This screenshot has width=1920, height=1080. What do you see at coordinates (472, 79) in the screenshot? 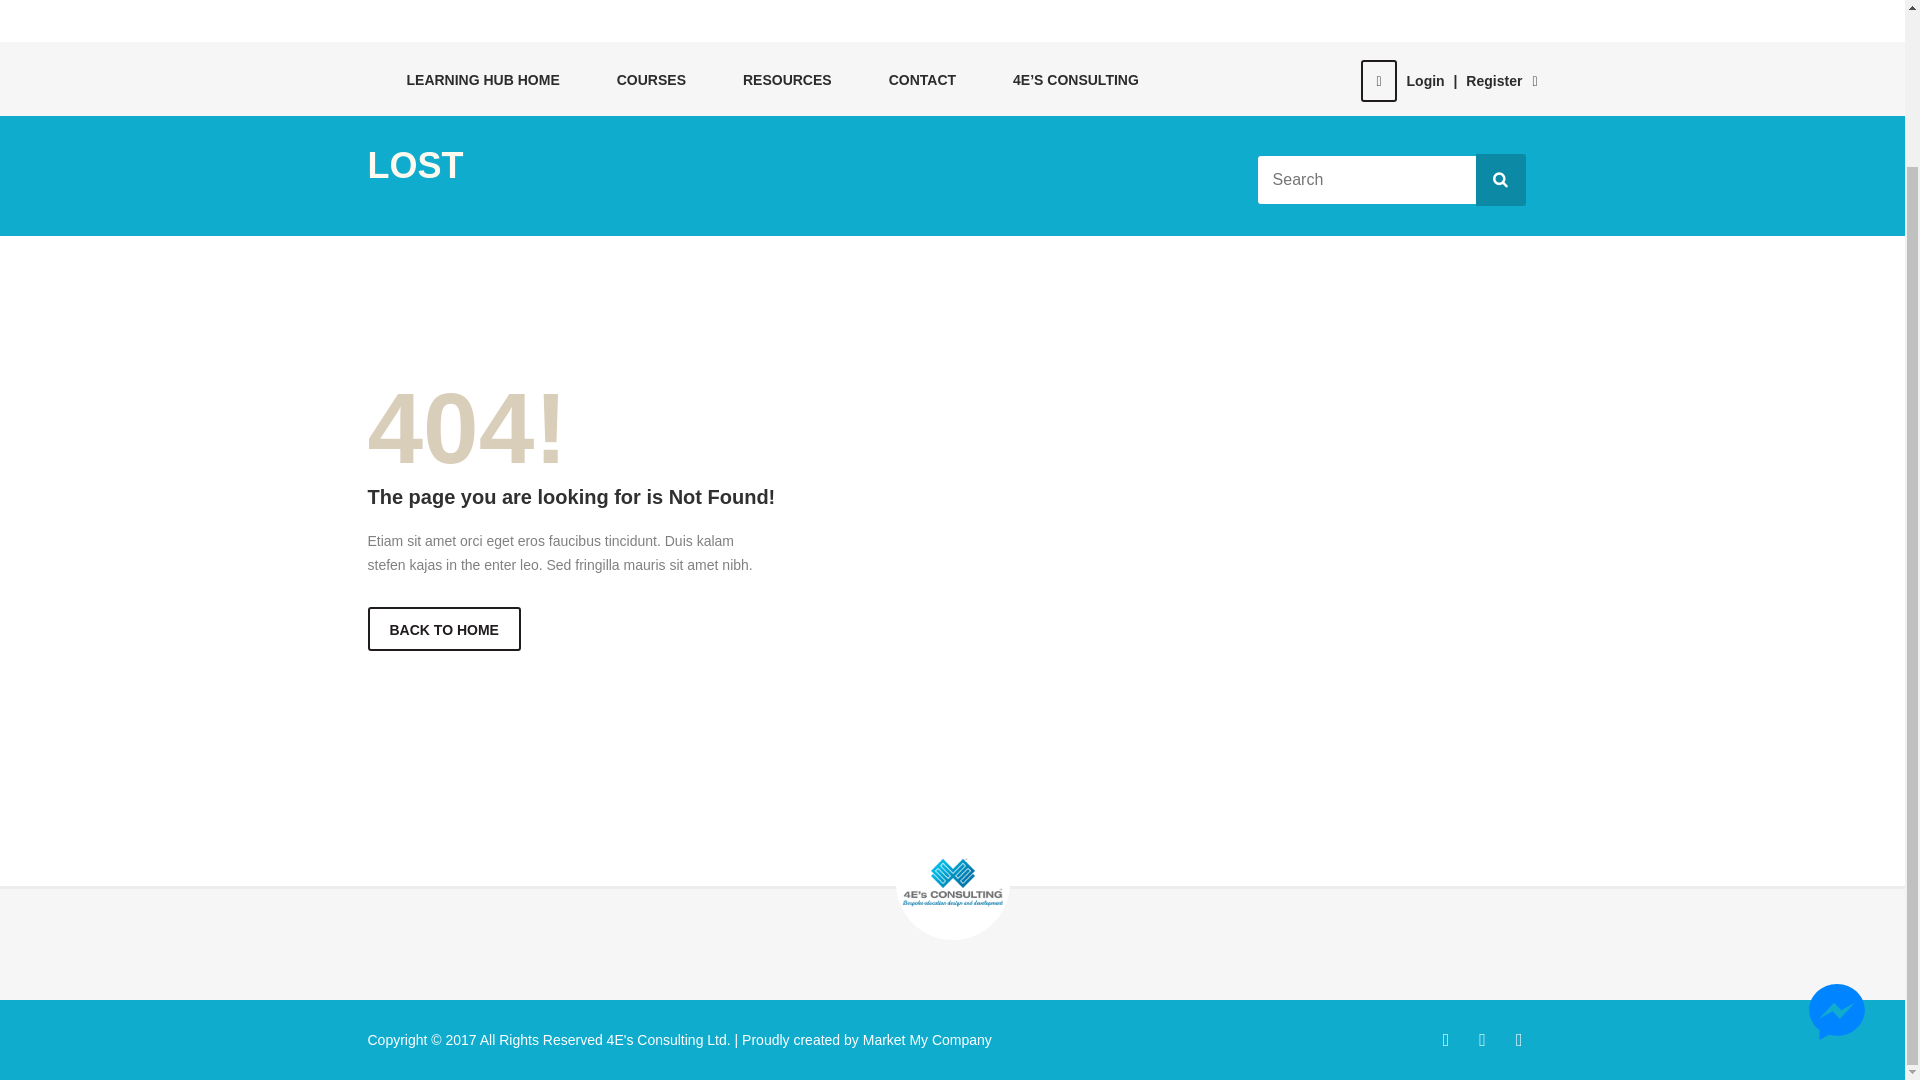
I see `LEARNING HUB HOME` at bounding box center [472, 79].